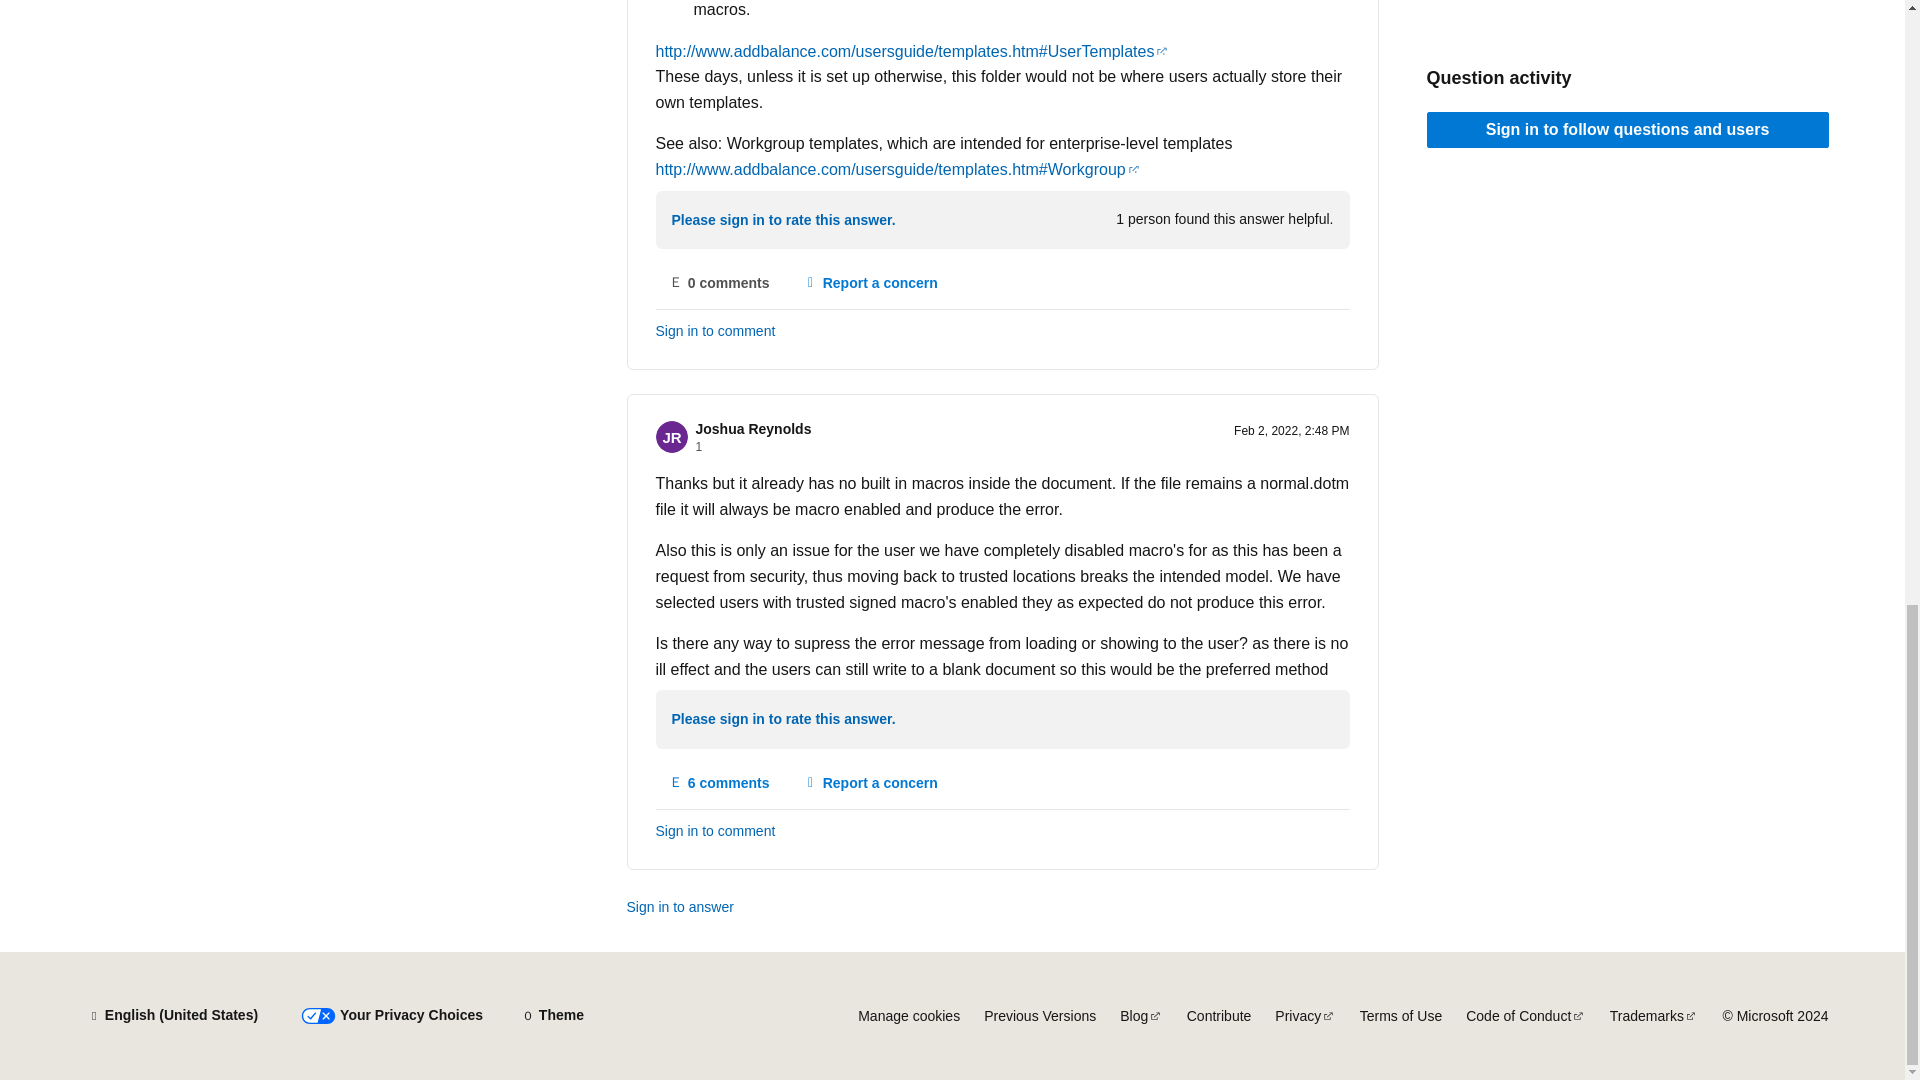 The height and width of the screenshot is (1080, 1920). What do you see at coordinates (870, 282) in the screenshot?
I see `Report a concern` at bounding box center [870, 282].